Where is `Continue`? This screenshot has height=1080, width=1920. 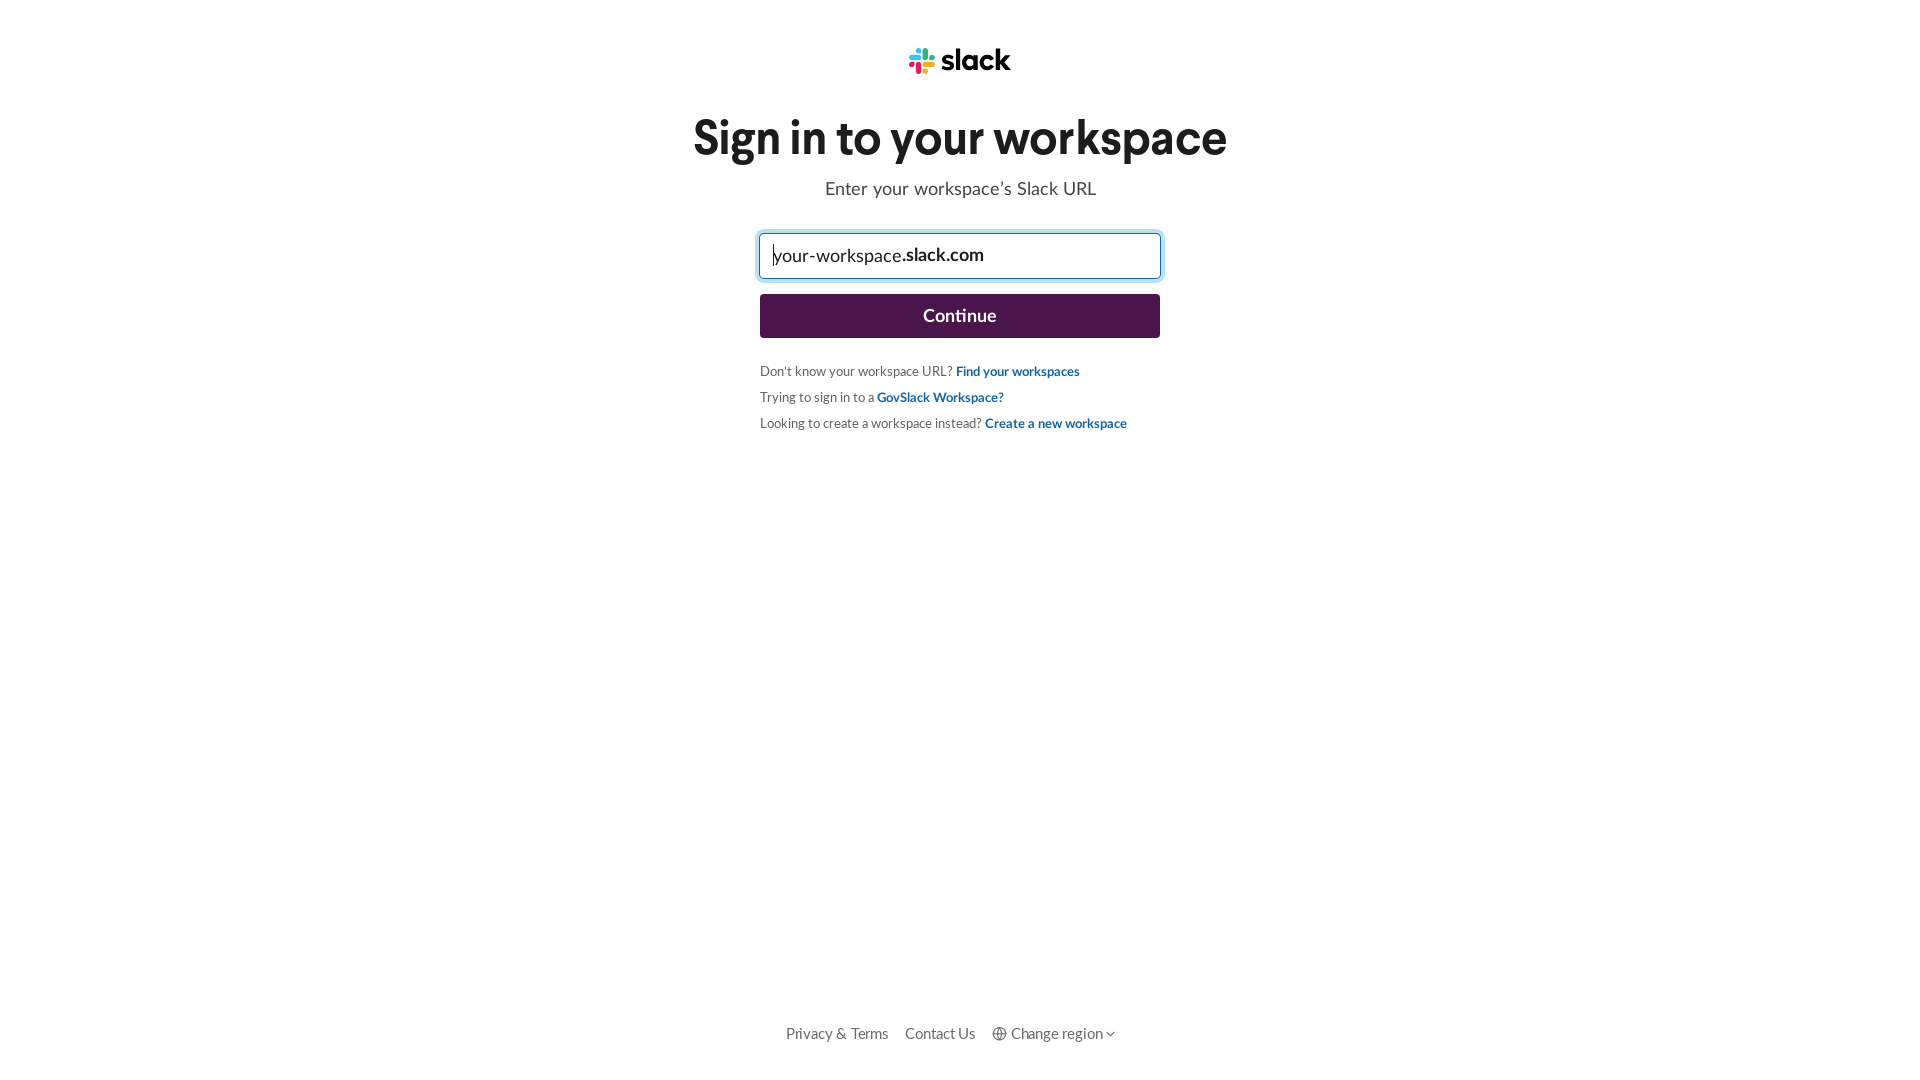
Continue is located at coordinates (960, 316).